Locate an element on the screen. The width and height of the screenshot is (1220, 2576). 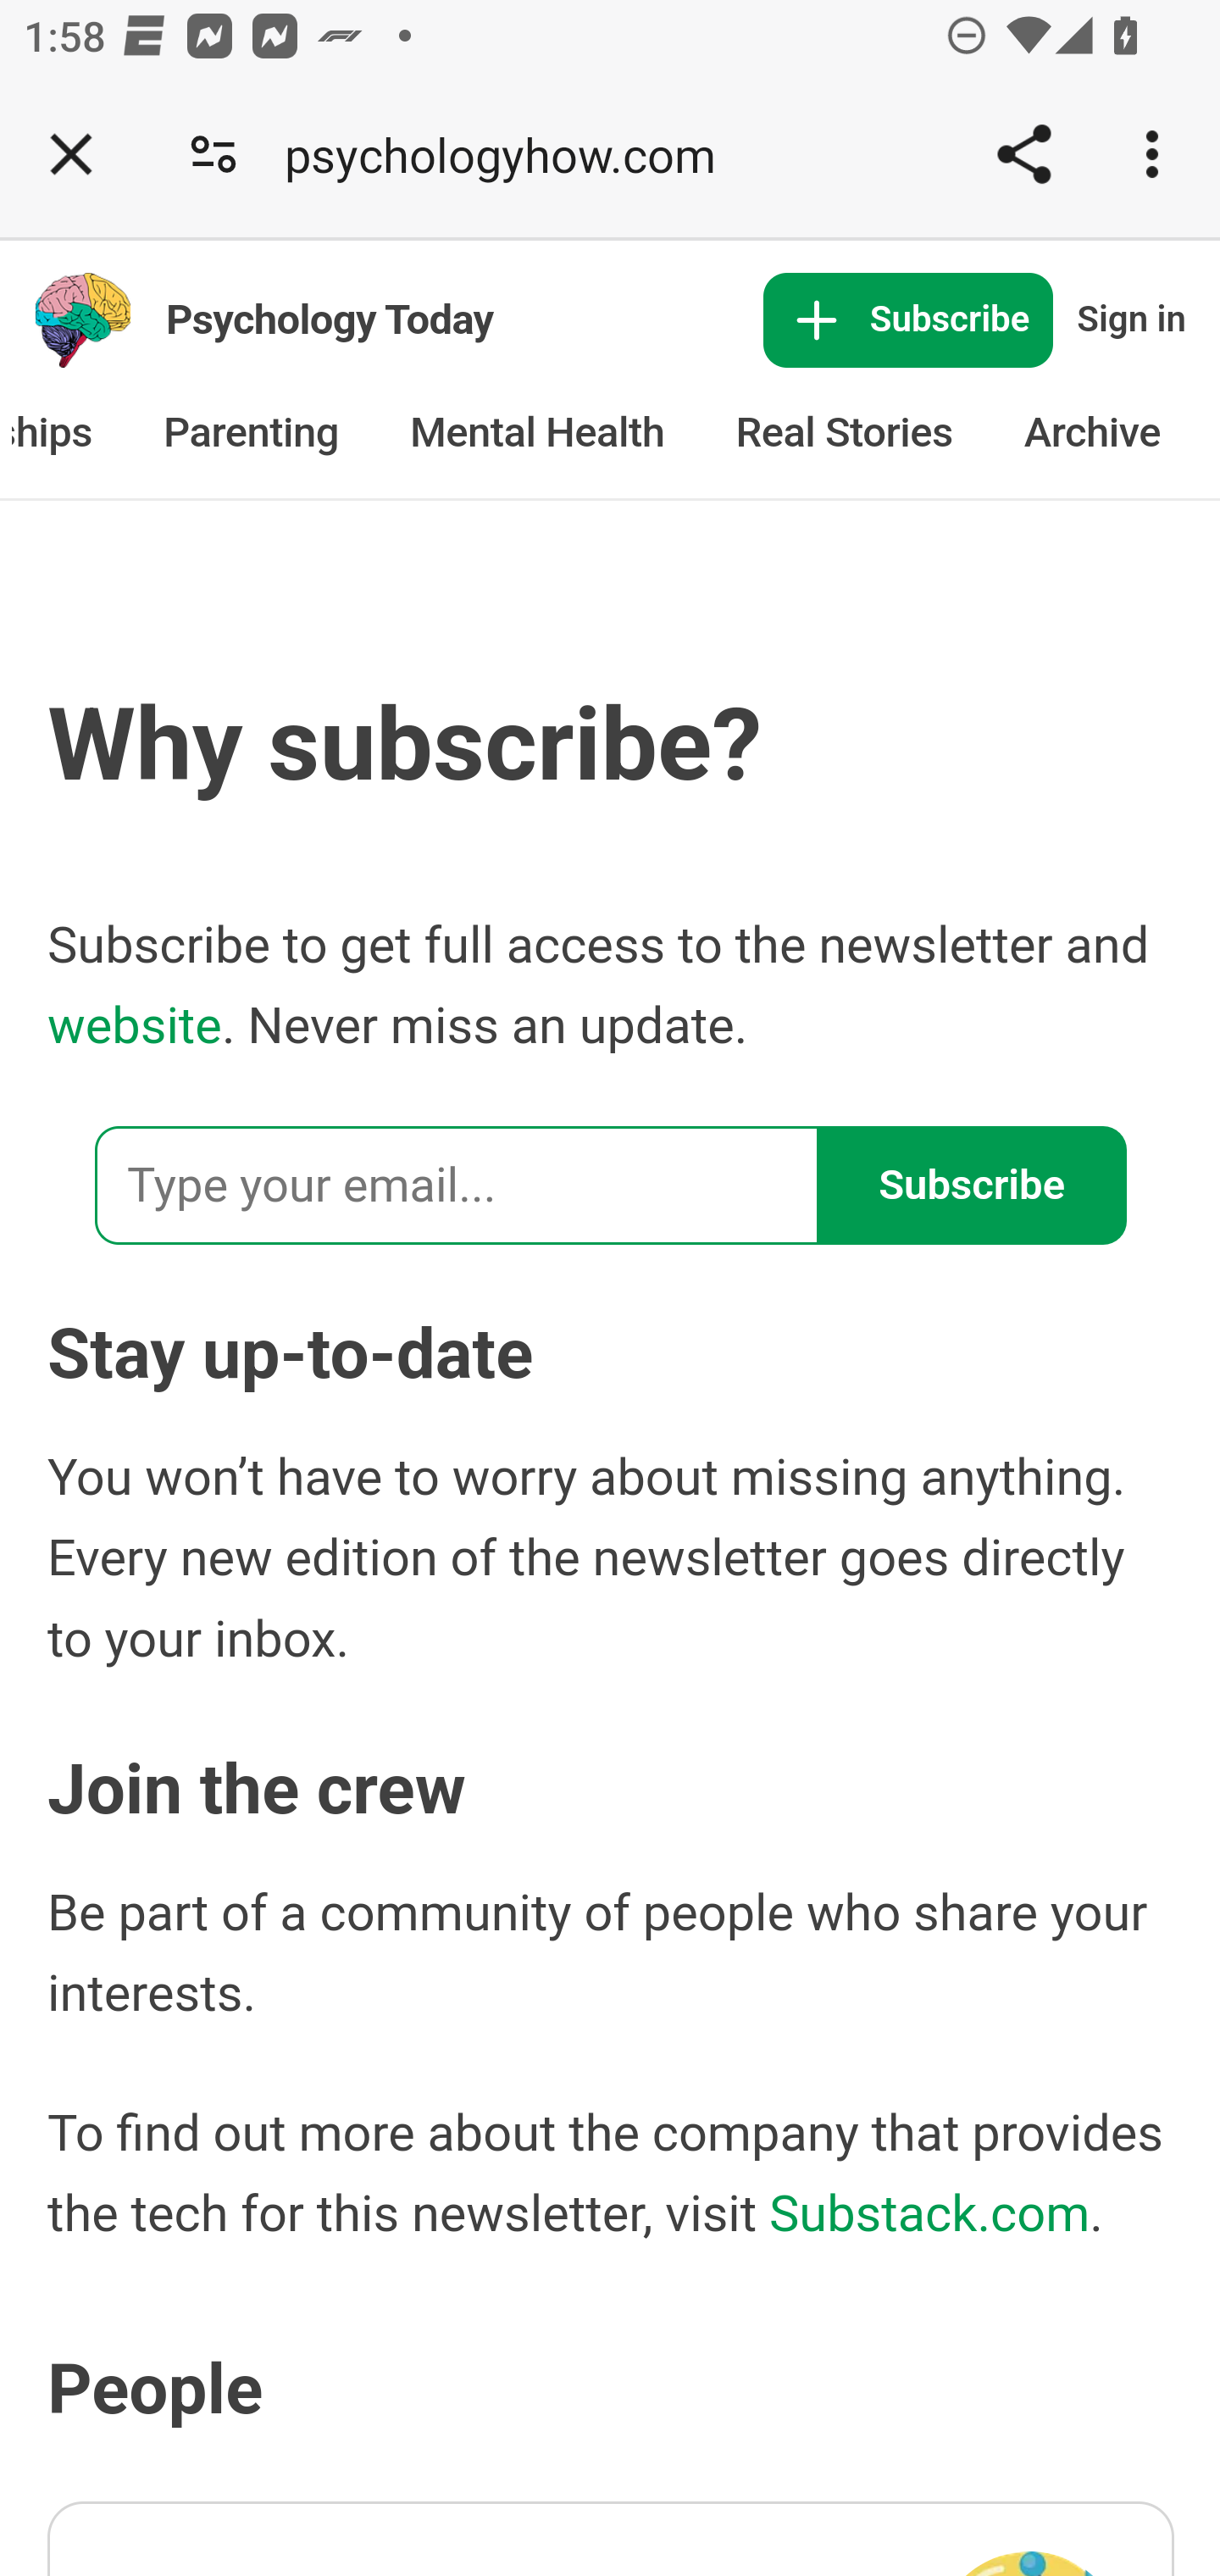
Real Stories is located at coordinates (846, 434).